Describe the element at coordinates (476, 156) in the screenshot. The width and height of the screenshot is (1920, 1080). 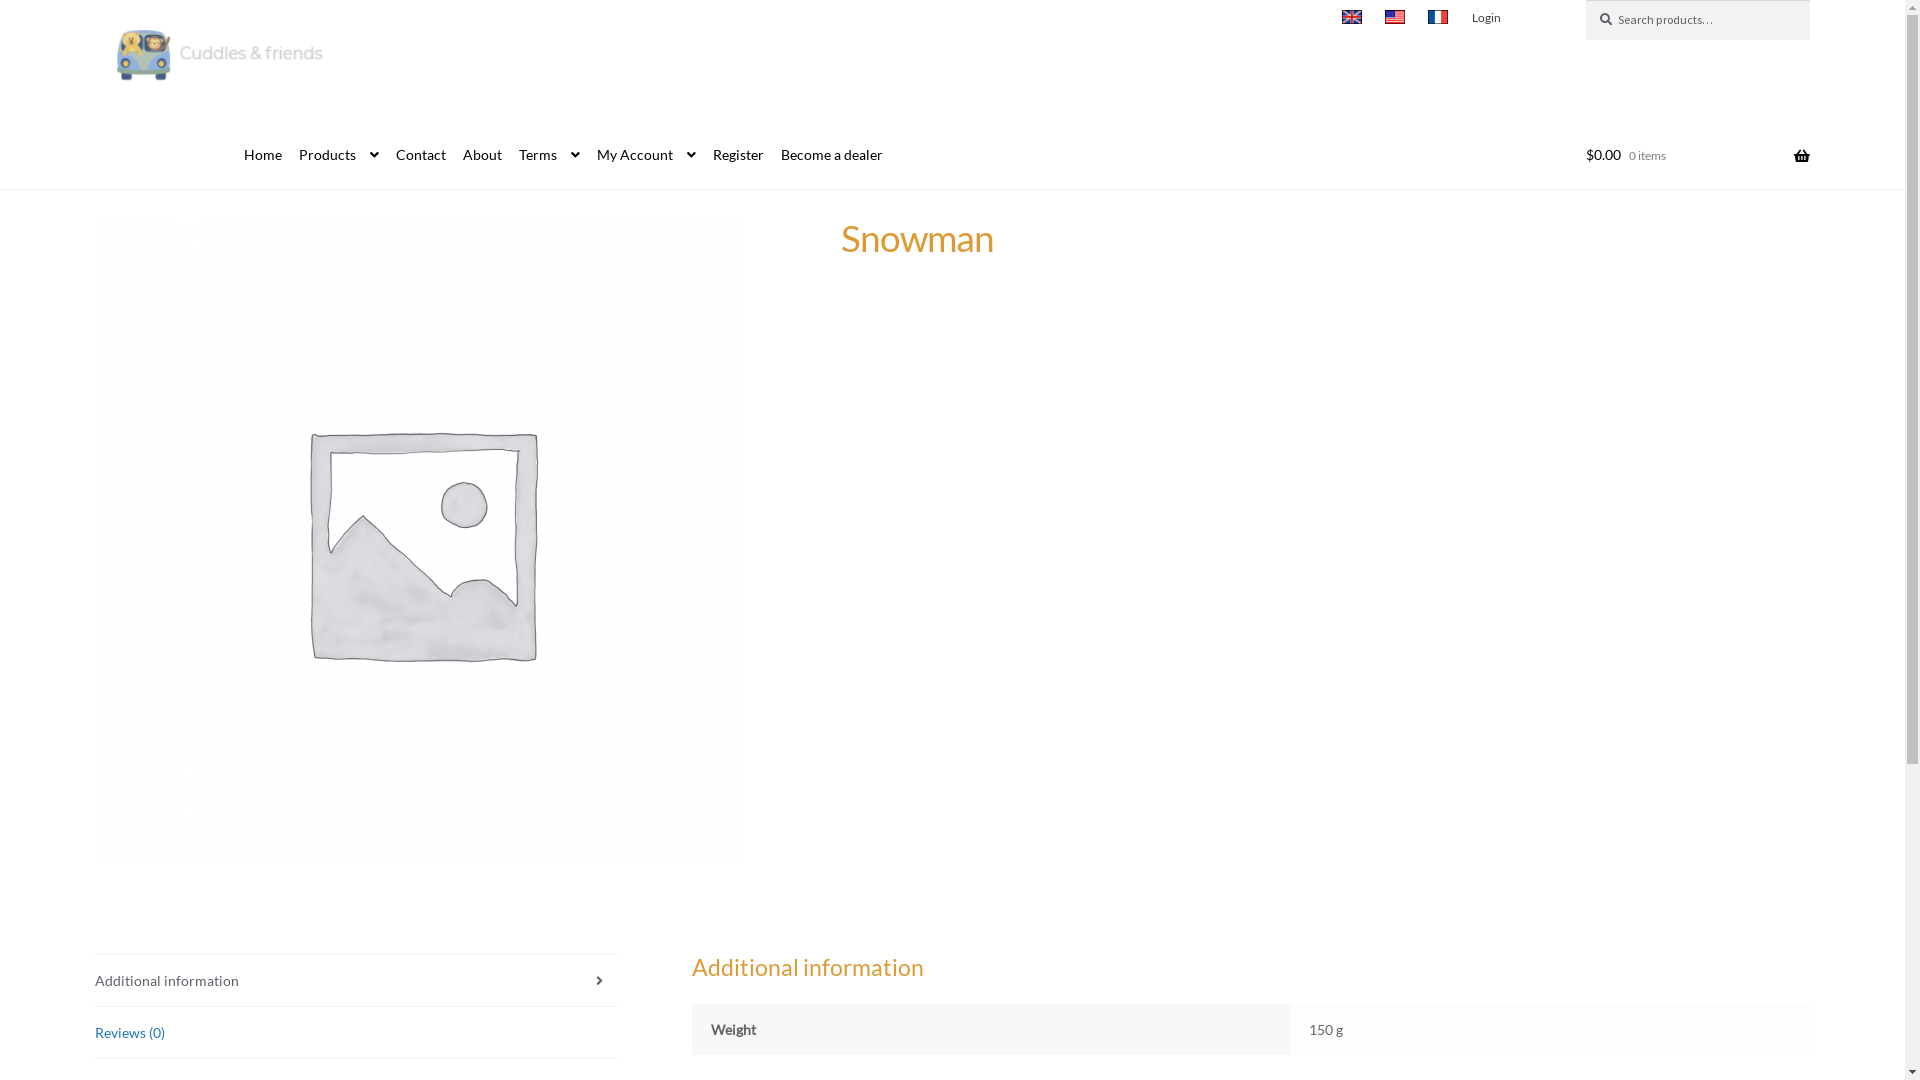
I see `About` at that location.